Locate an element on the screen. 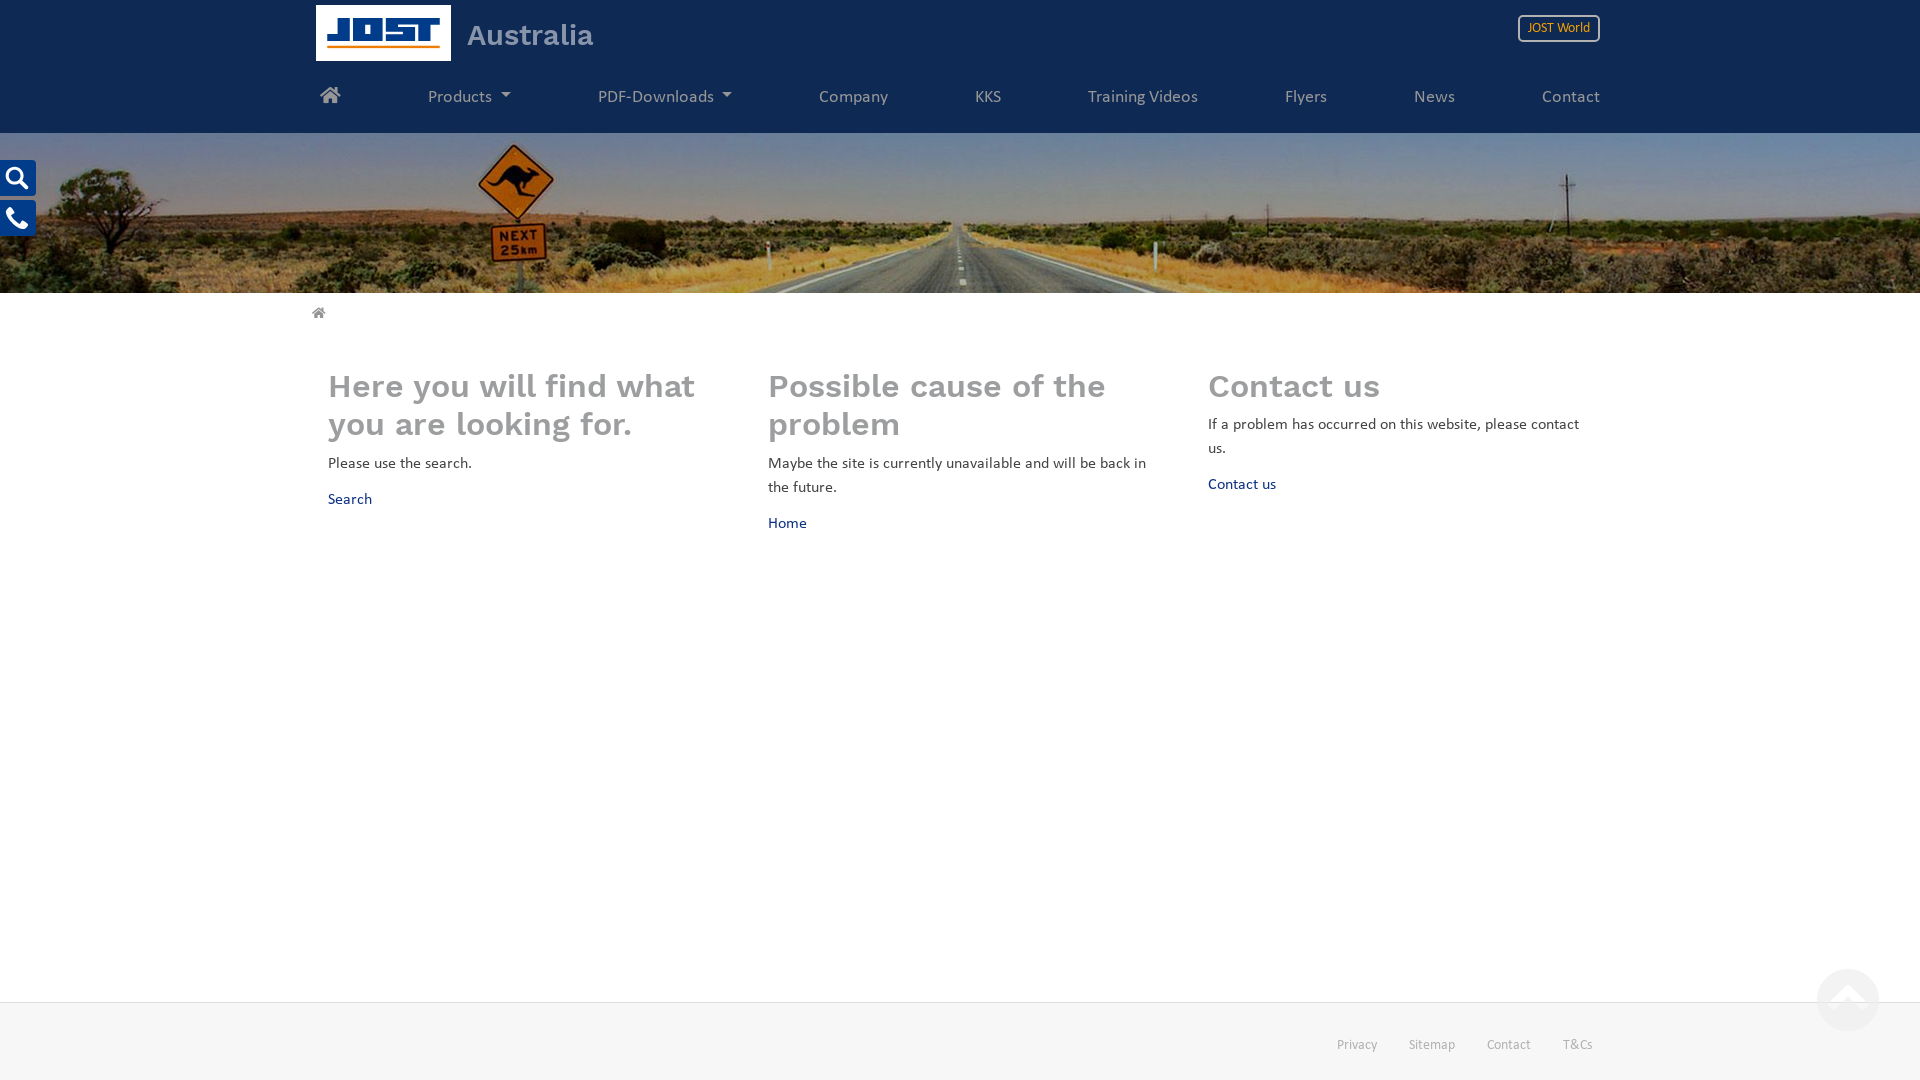  JOST World is located at coordinates (1559, 28).